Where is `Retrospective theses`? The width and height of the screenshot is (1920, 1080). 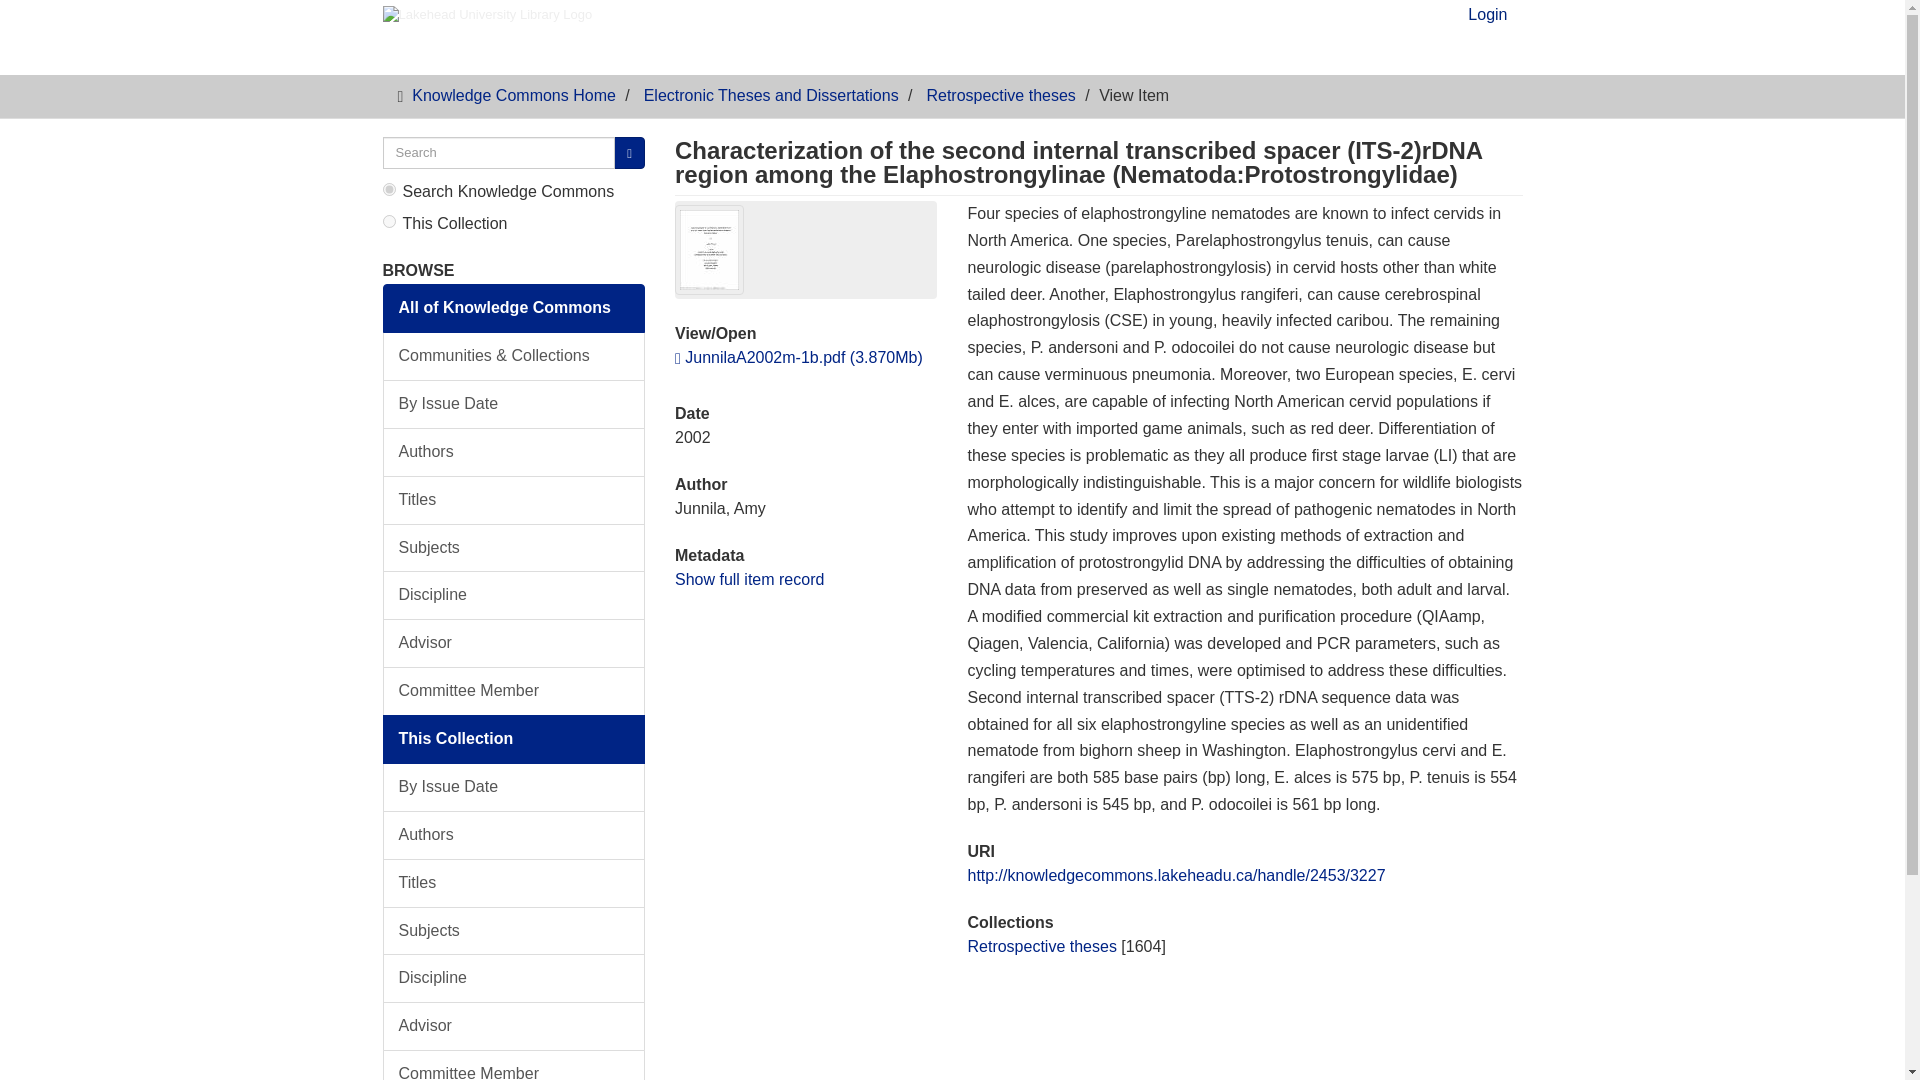
Retrospective theses is located at coordinates (1041, 946).